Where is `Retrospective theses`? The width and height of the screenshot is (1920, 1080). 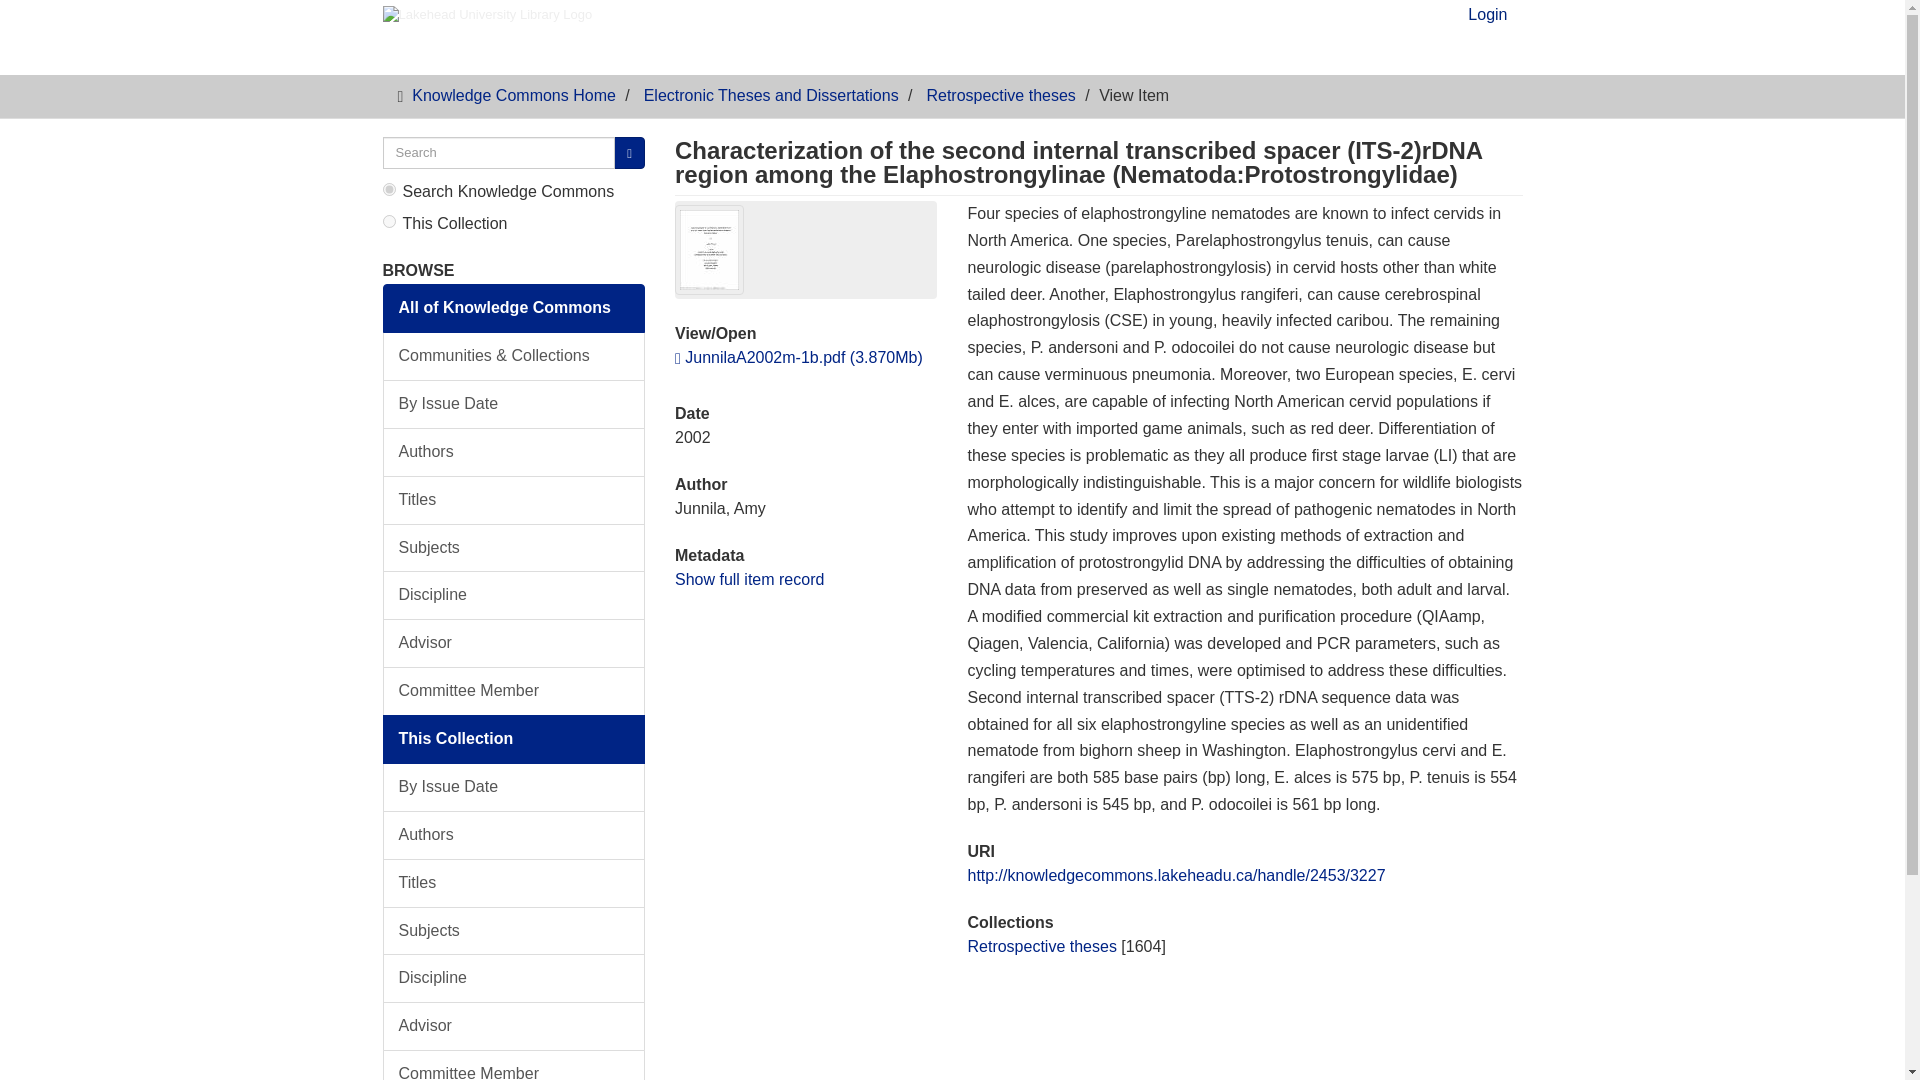
Retrospective theses is located at coordinates (1041, 946).